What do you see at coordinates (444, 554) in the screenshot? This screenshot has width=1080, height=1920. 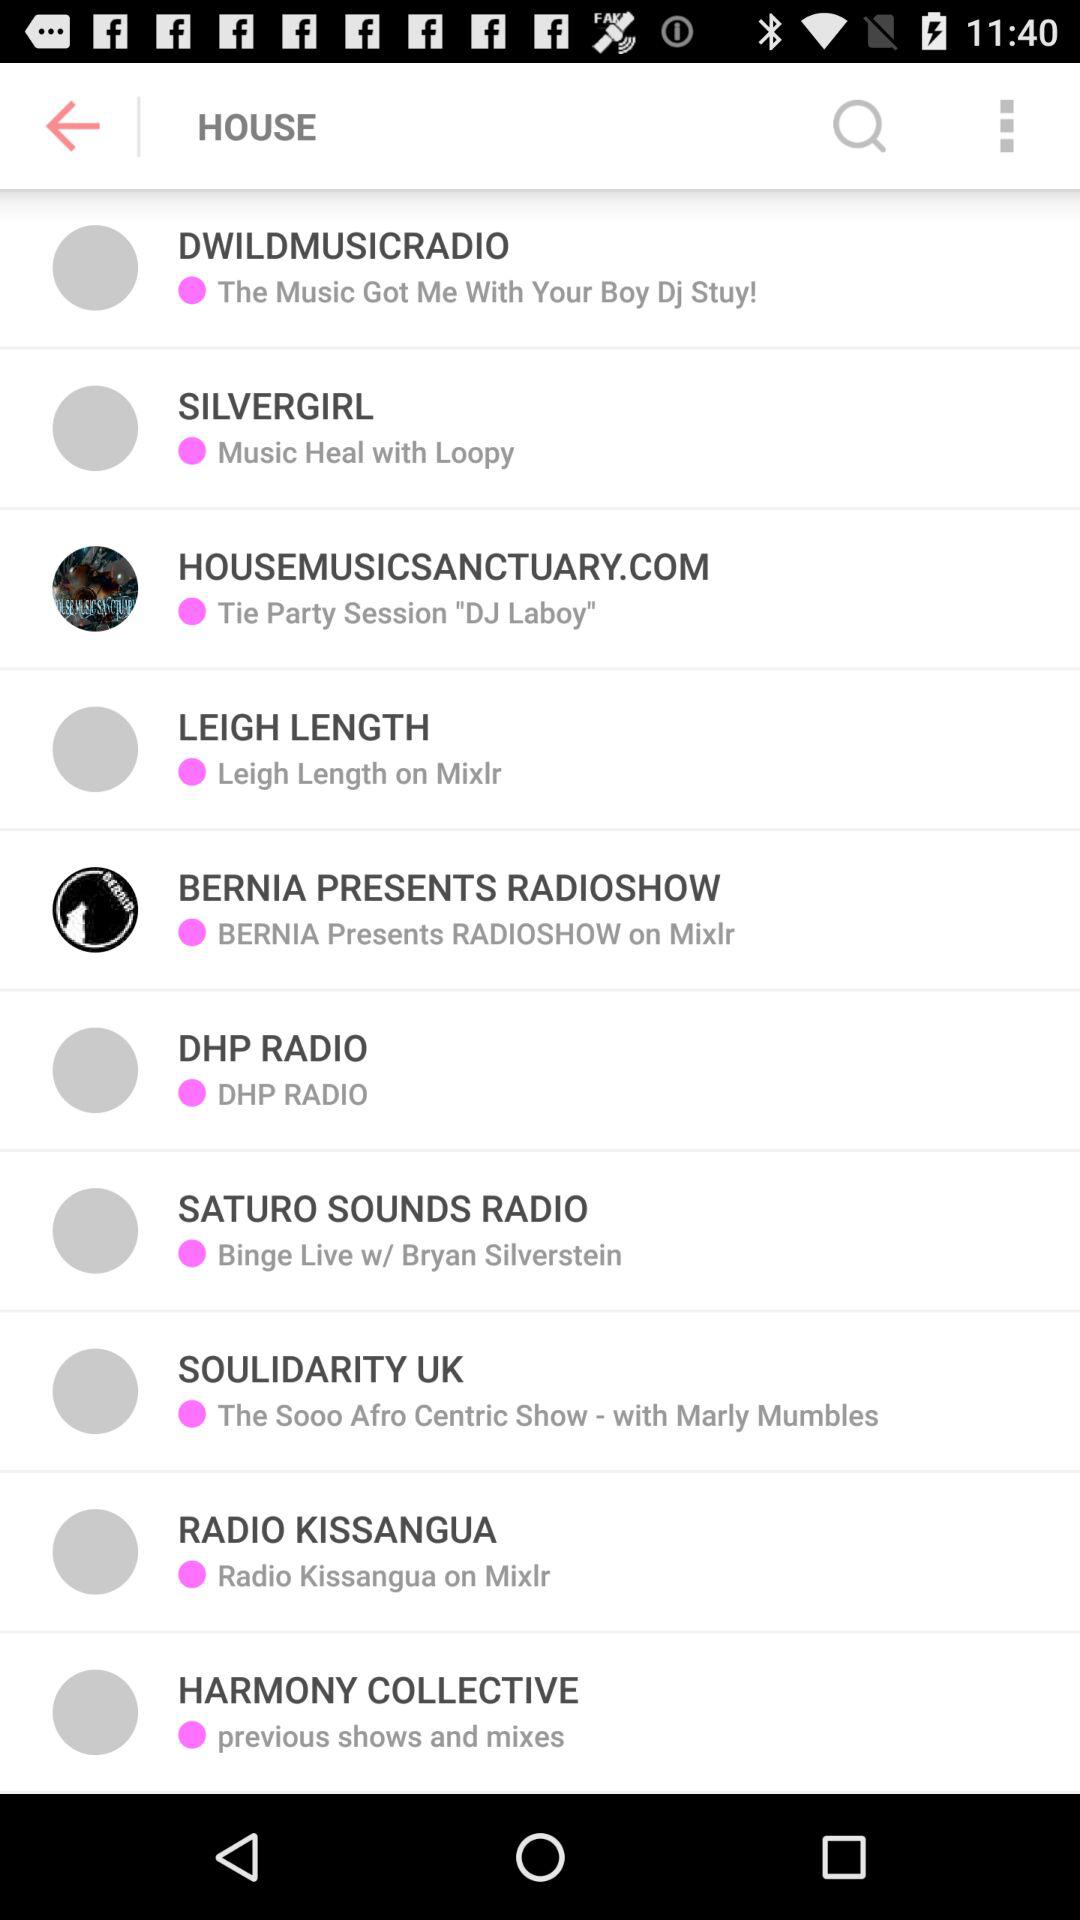 I see `tap icon below music heal with` at bounding box center [444, 554].